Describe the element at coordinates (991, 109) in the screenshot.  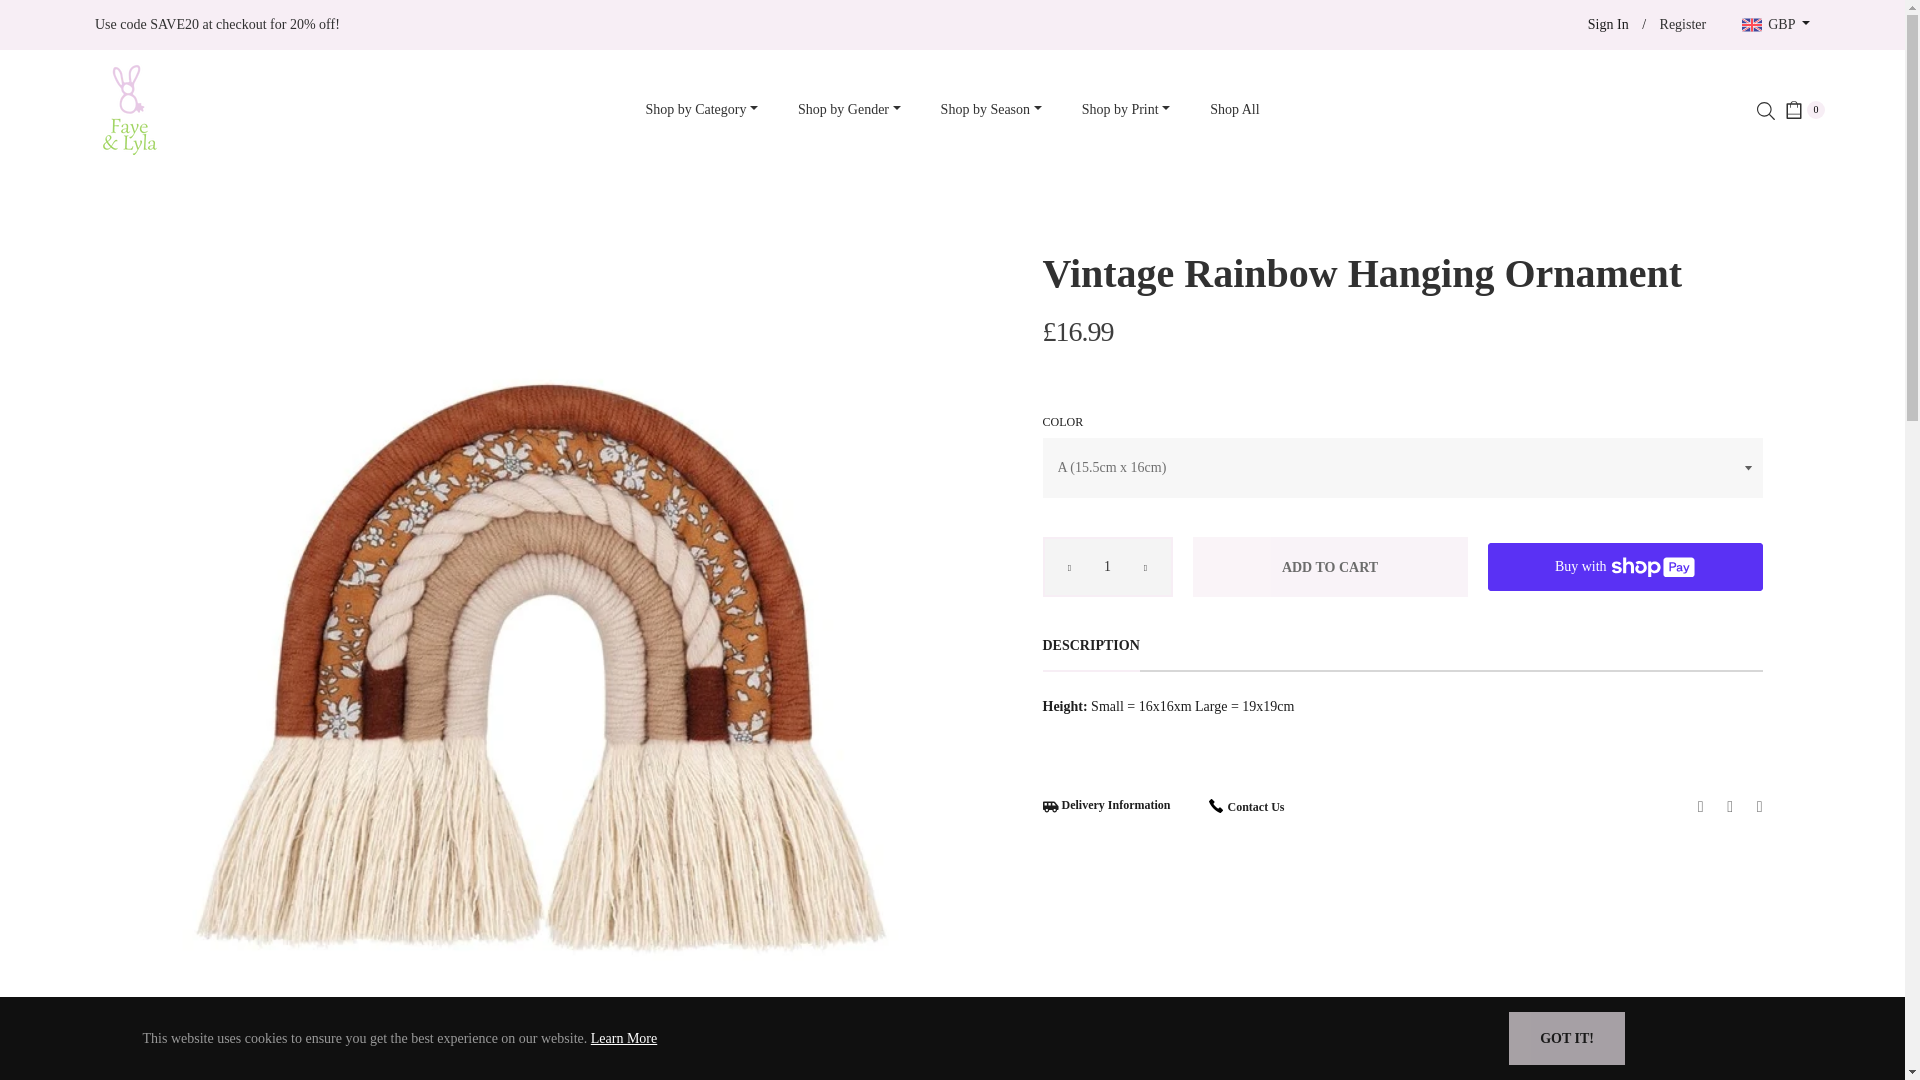
I see `Shop by Season` at that location.